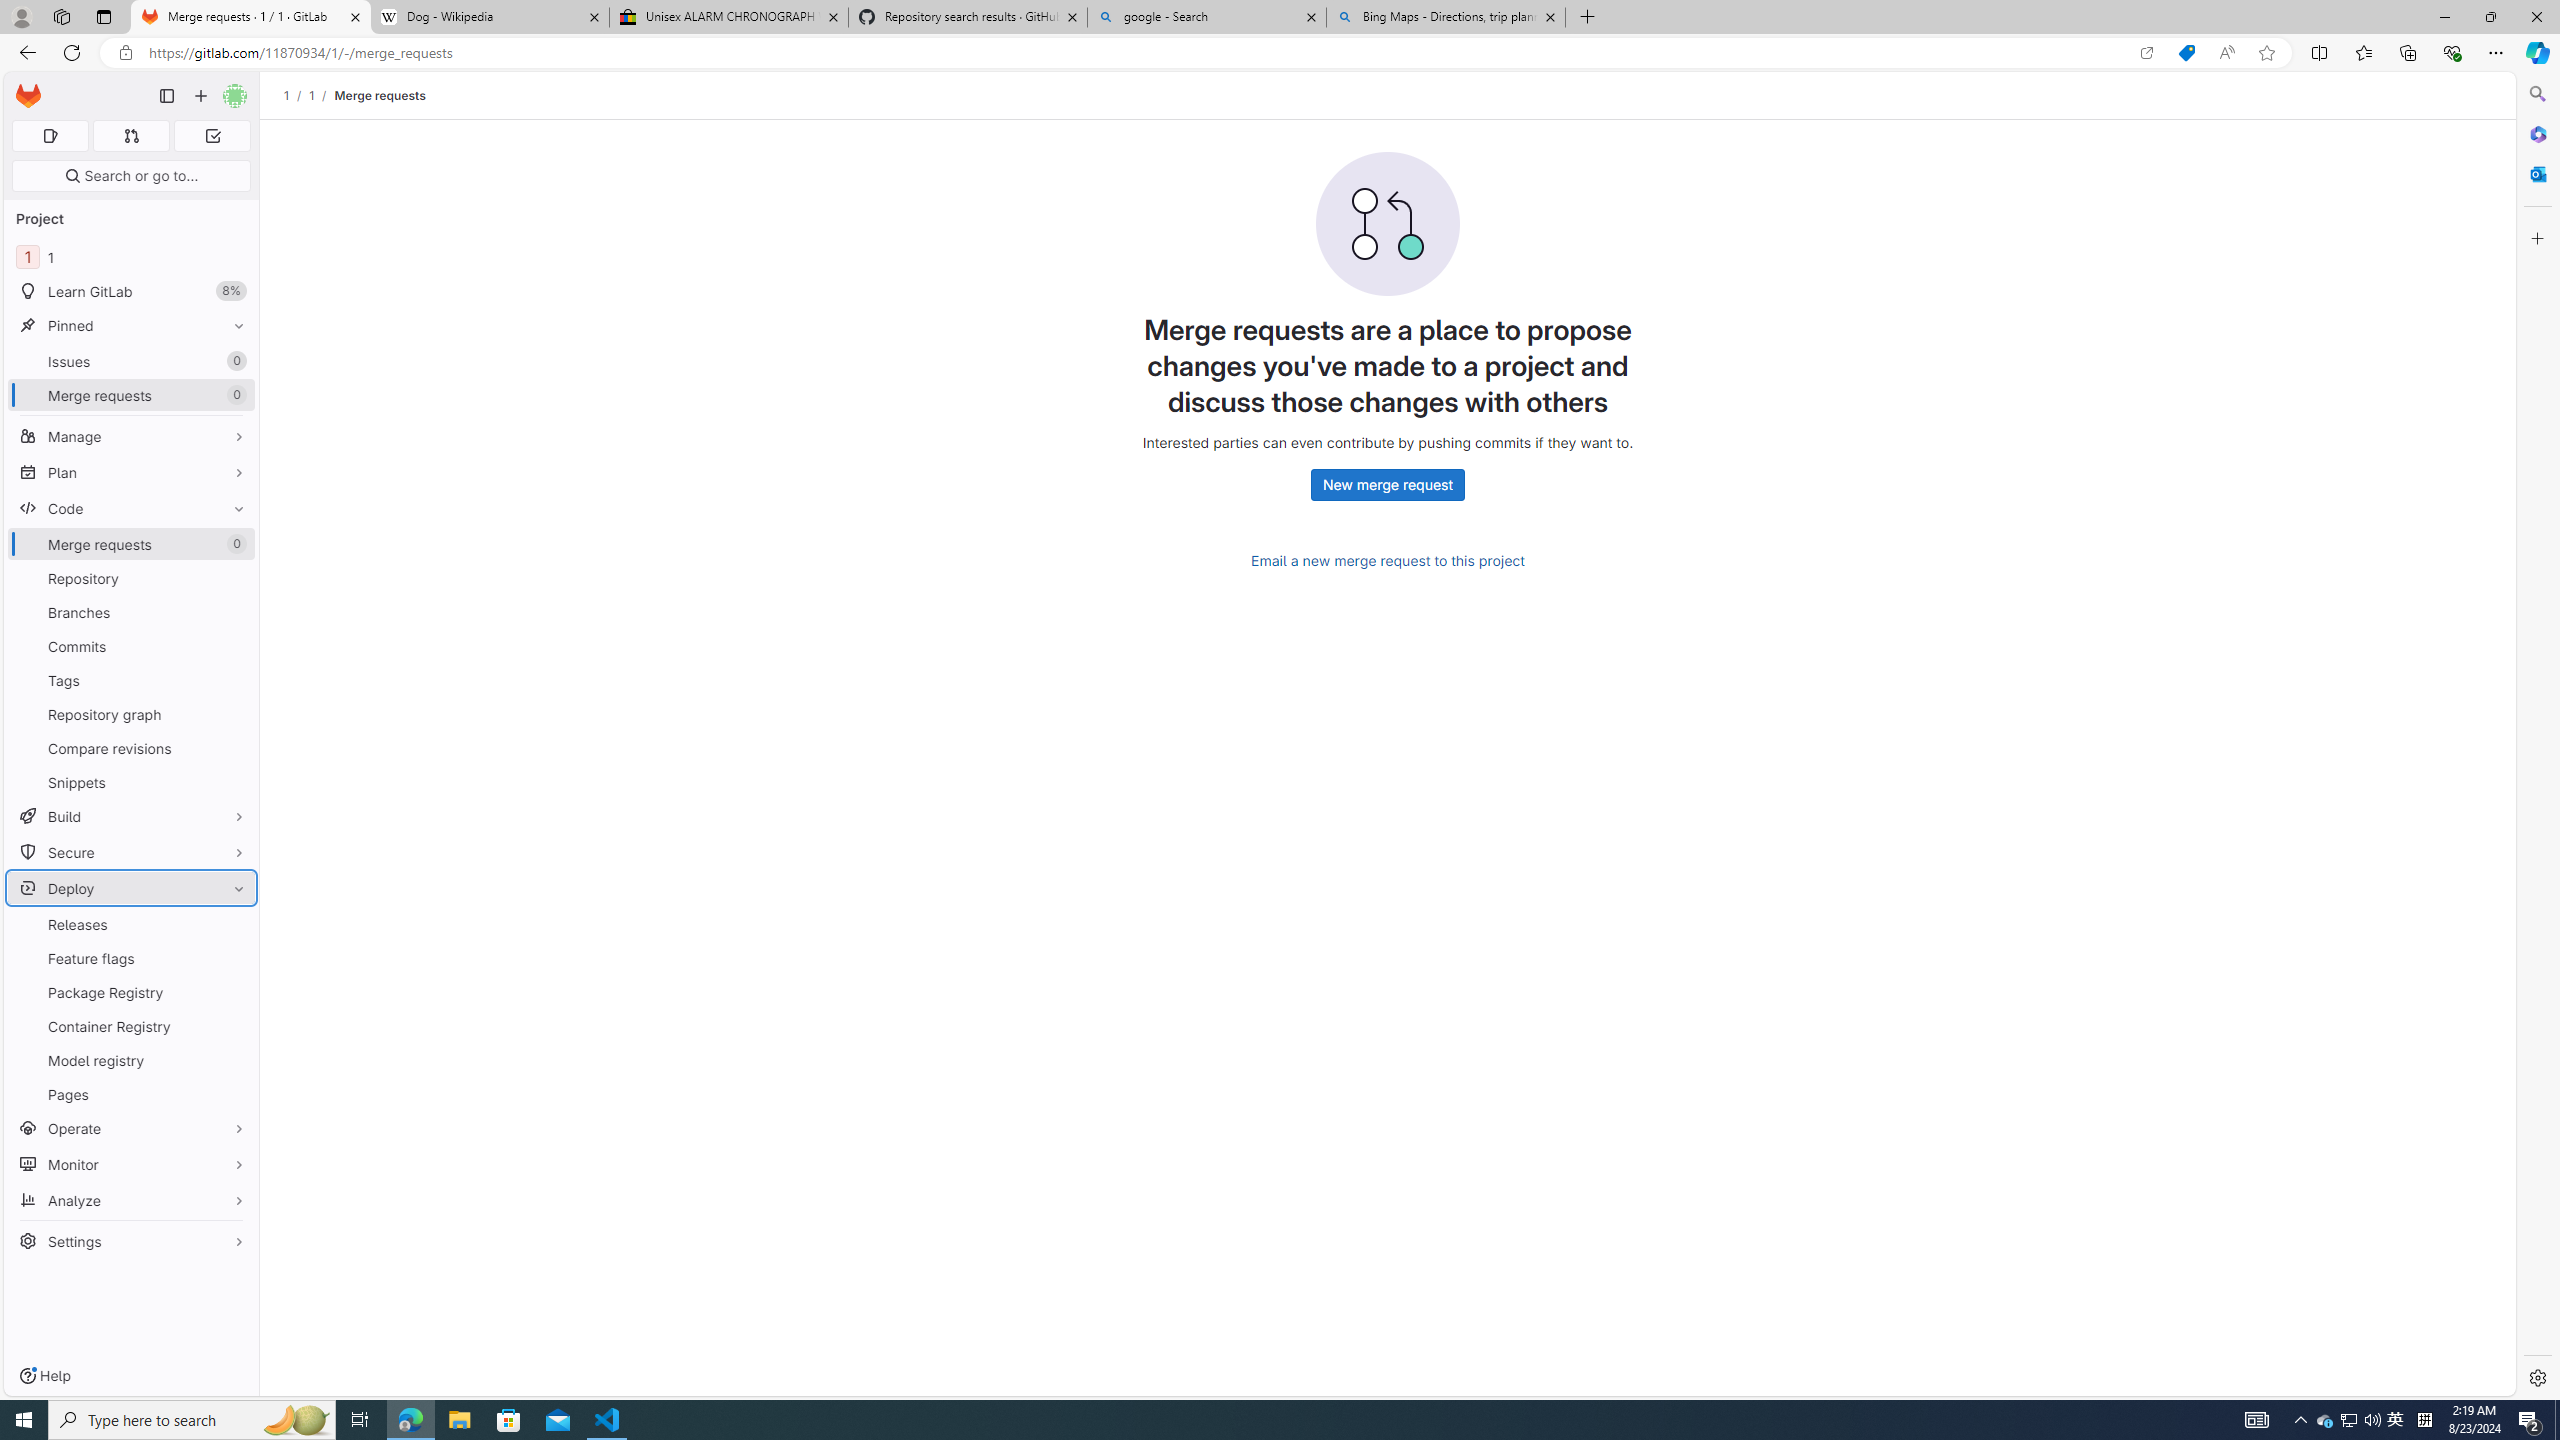  I want to click on Open in app, so click(2146, 53).